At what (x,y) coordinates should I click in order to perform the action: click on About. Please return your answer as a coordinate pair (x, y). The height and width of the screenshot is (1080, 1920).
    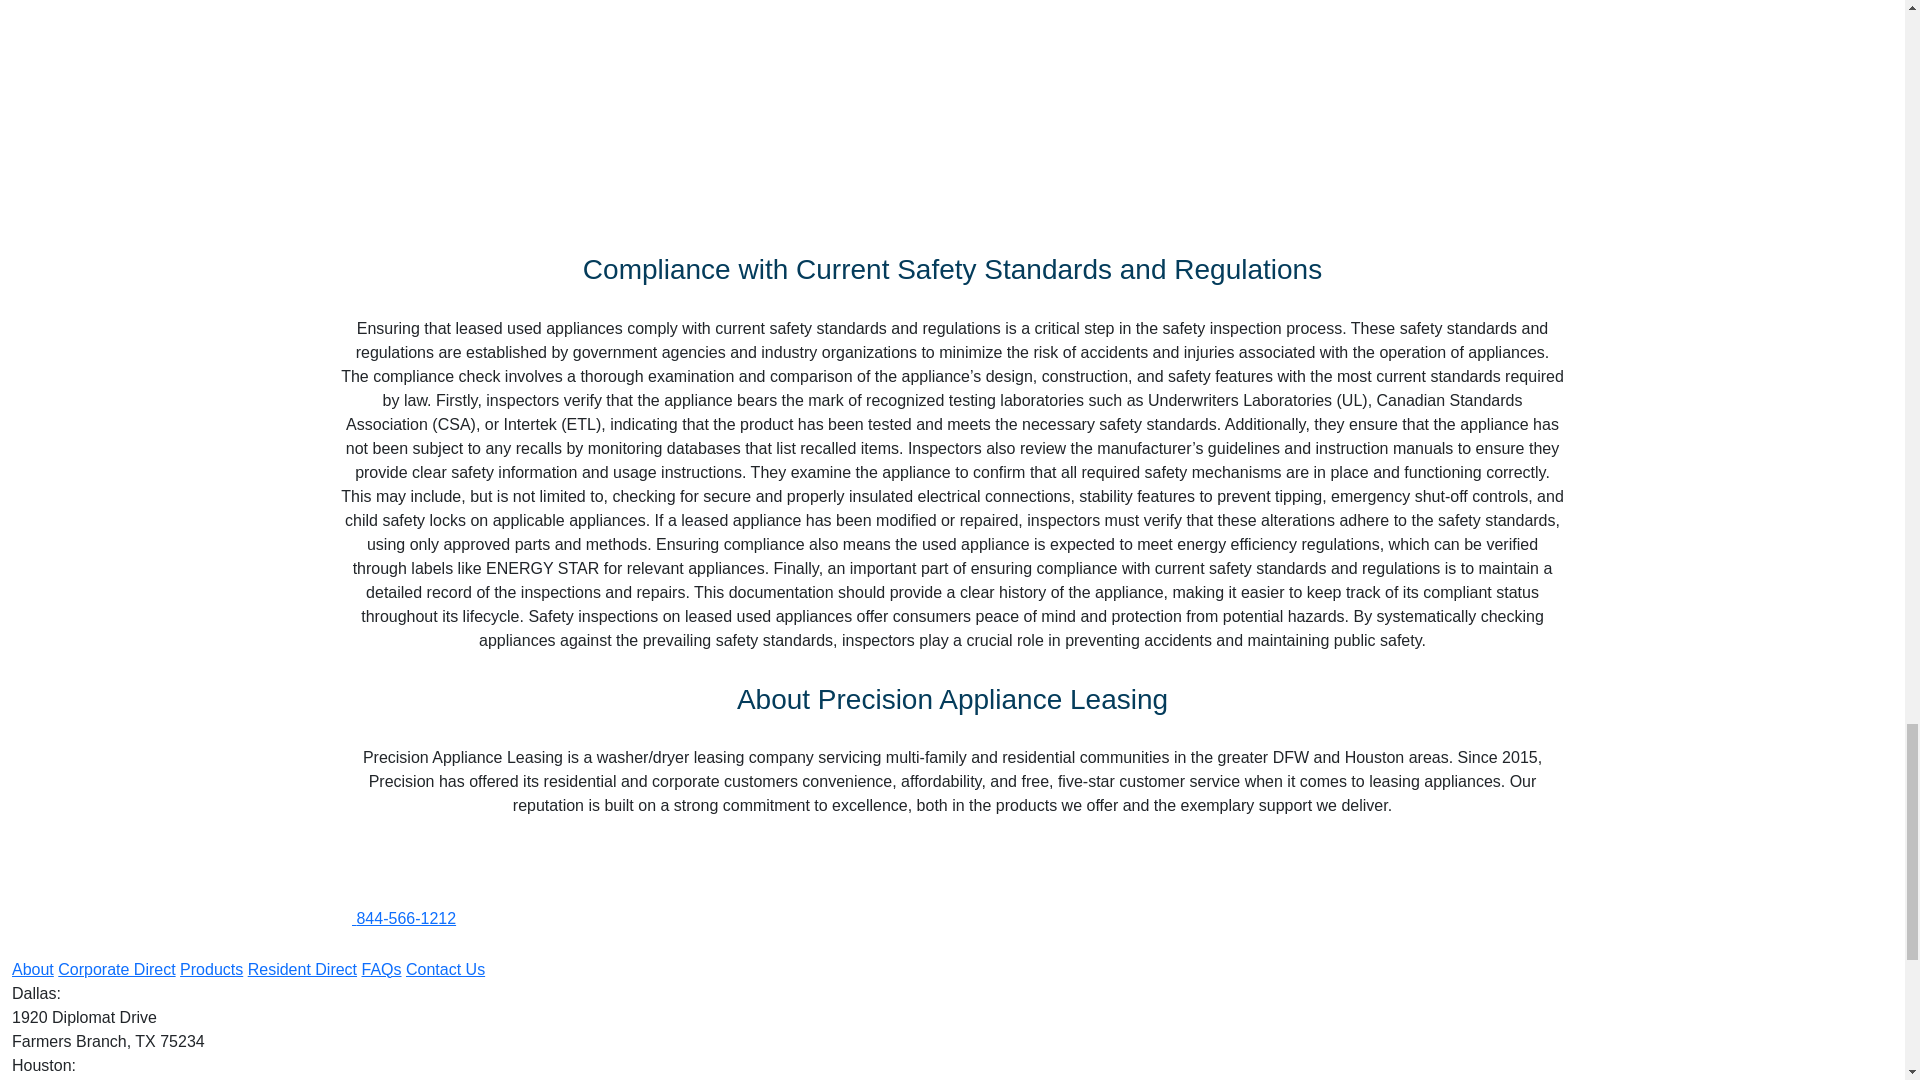
    Looking at the image, I should click on (32, 970).